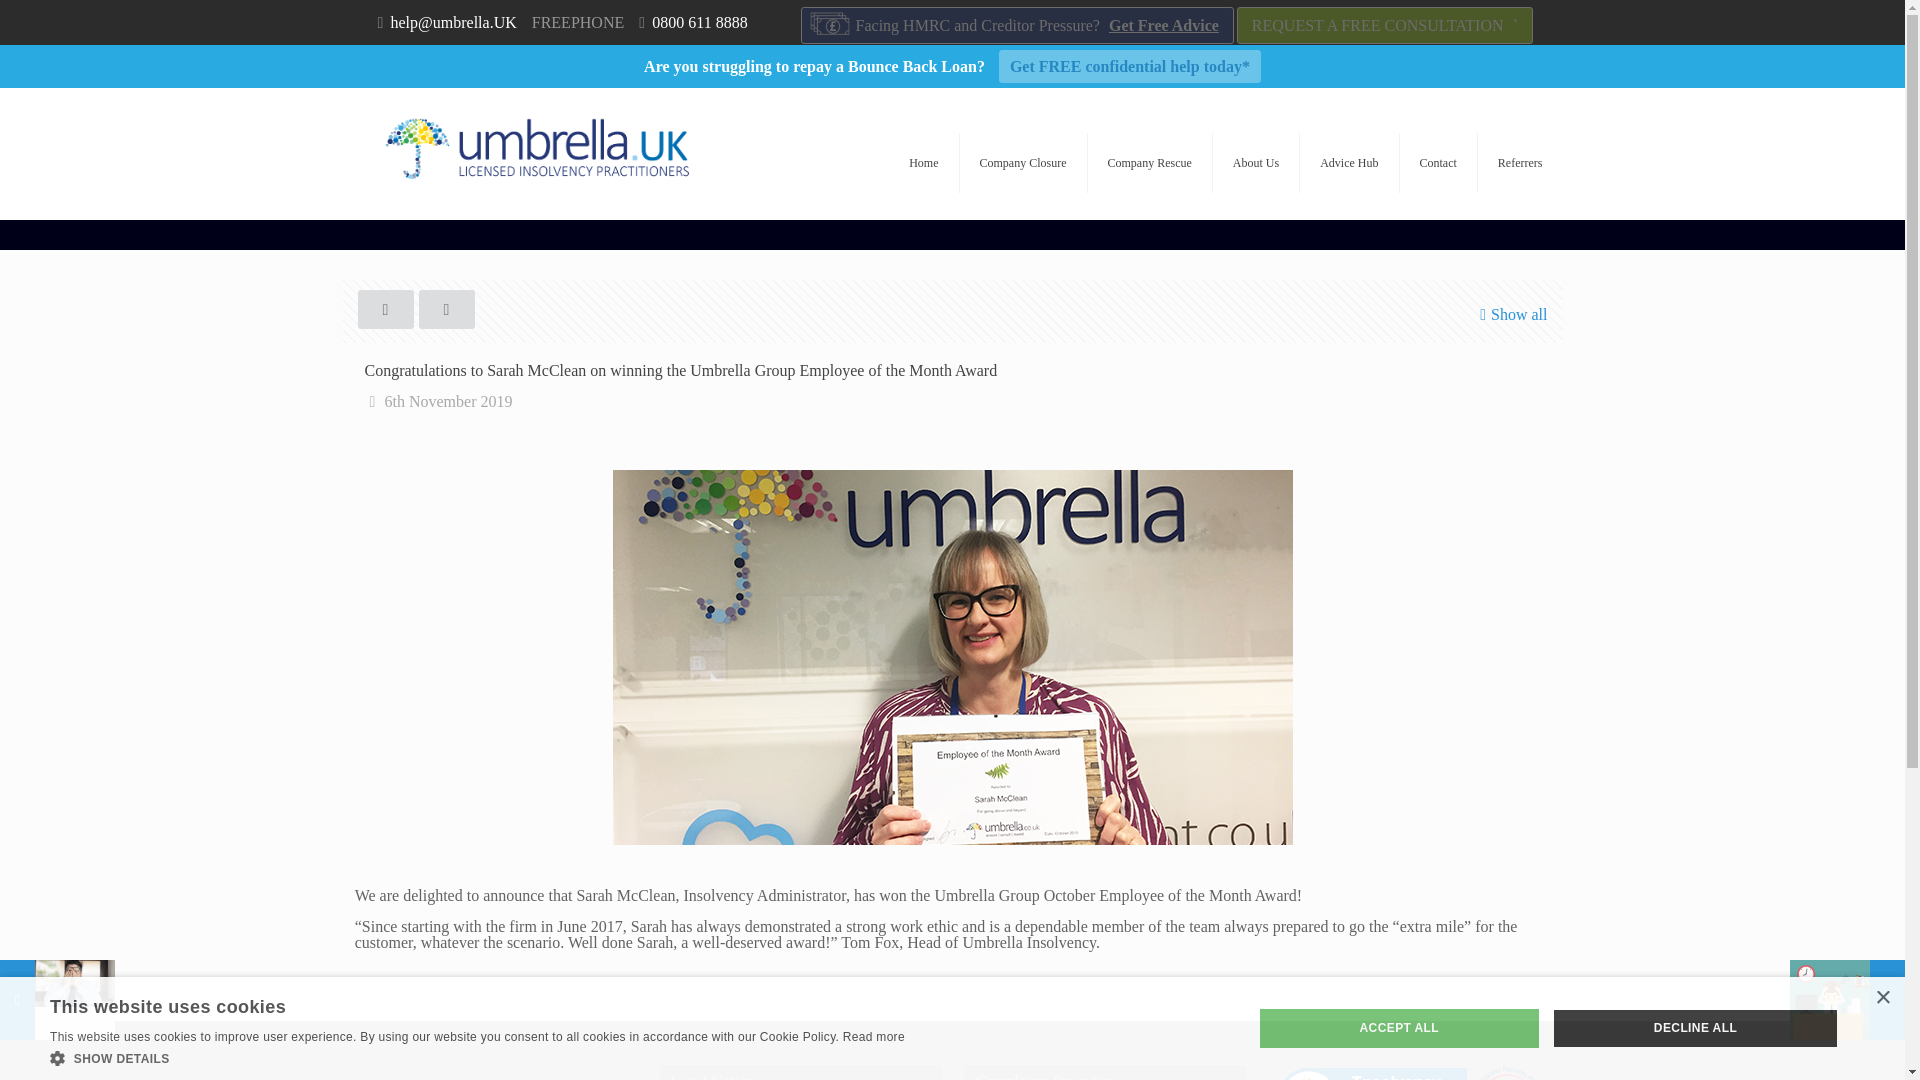 The width and height of the screenshot is (1920, 1080). I want to click on Facing HMRC and Creditor Pressure? Get Free Advice, so click(1017, 25).